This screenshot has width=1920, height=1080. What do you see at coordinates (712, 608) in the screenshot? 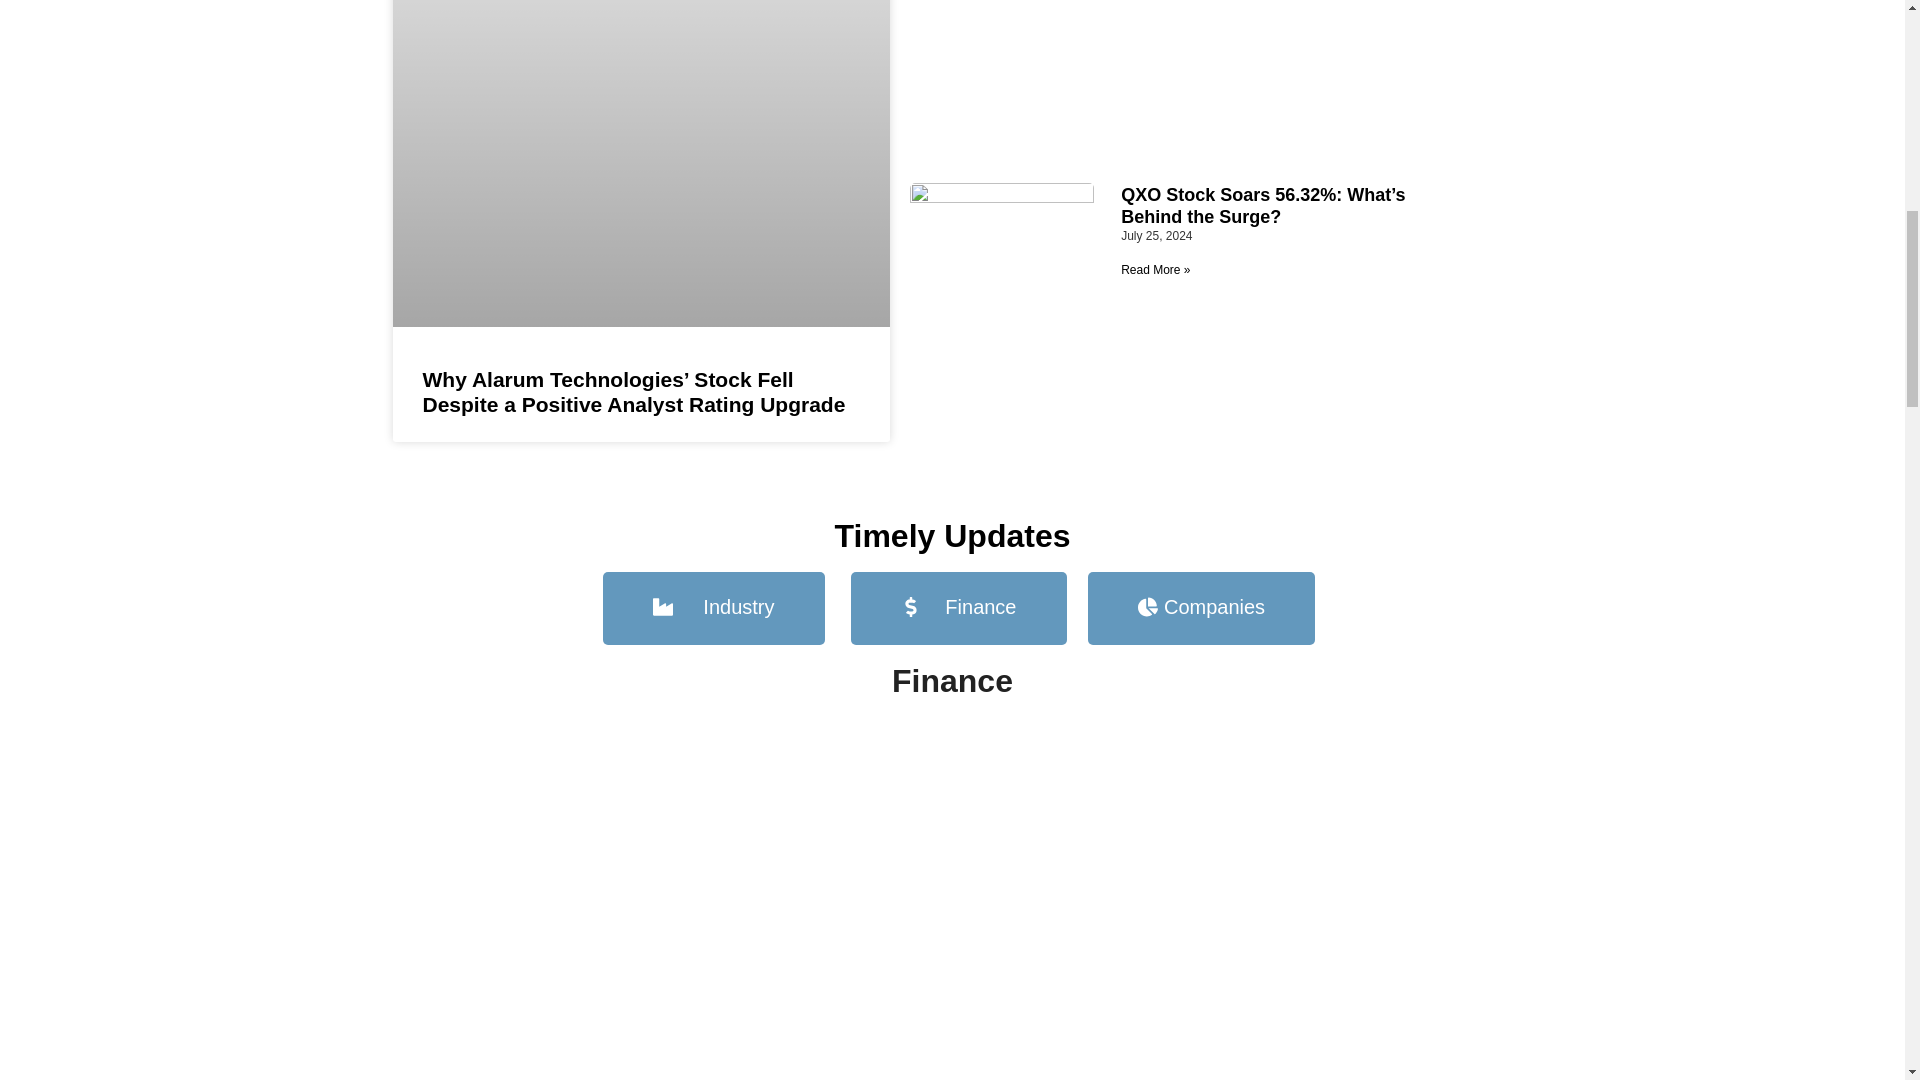
I see `Industry` at bounding box center [712, 608].